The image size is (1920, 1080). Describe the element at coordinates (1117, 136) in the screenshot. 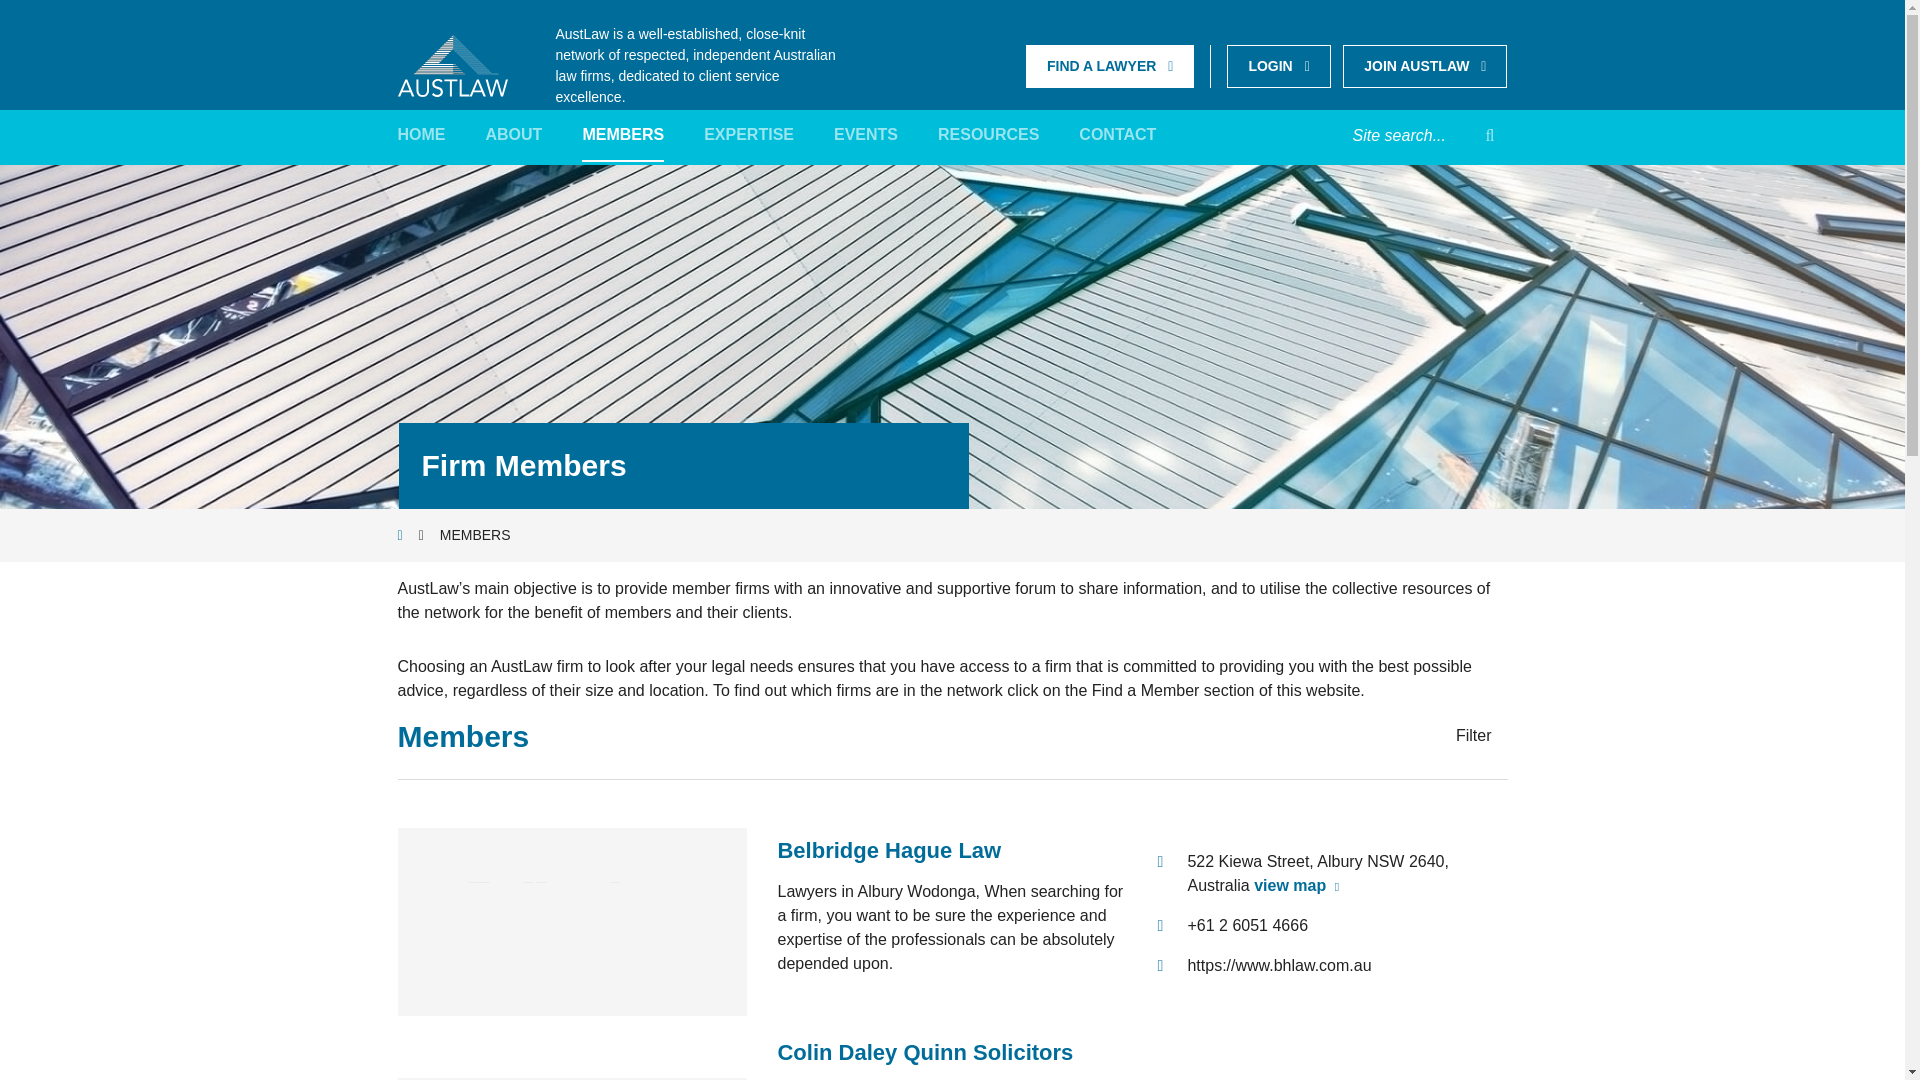

I see `CONTACT` at that location.